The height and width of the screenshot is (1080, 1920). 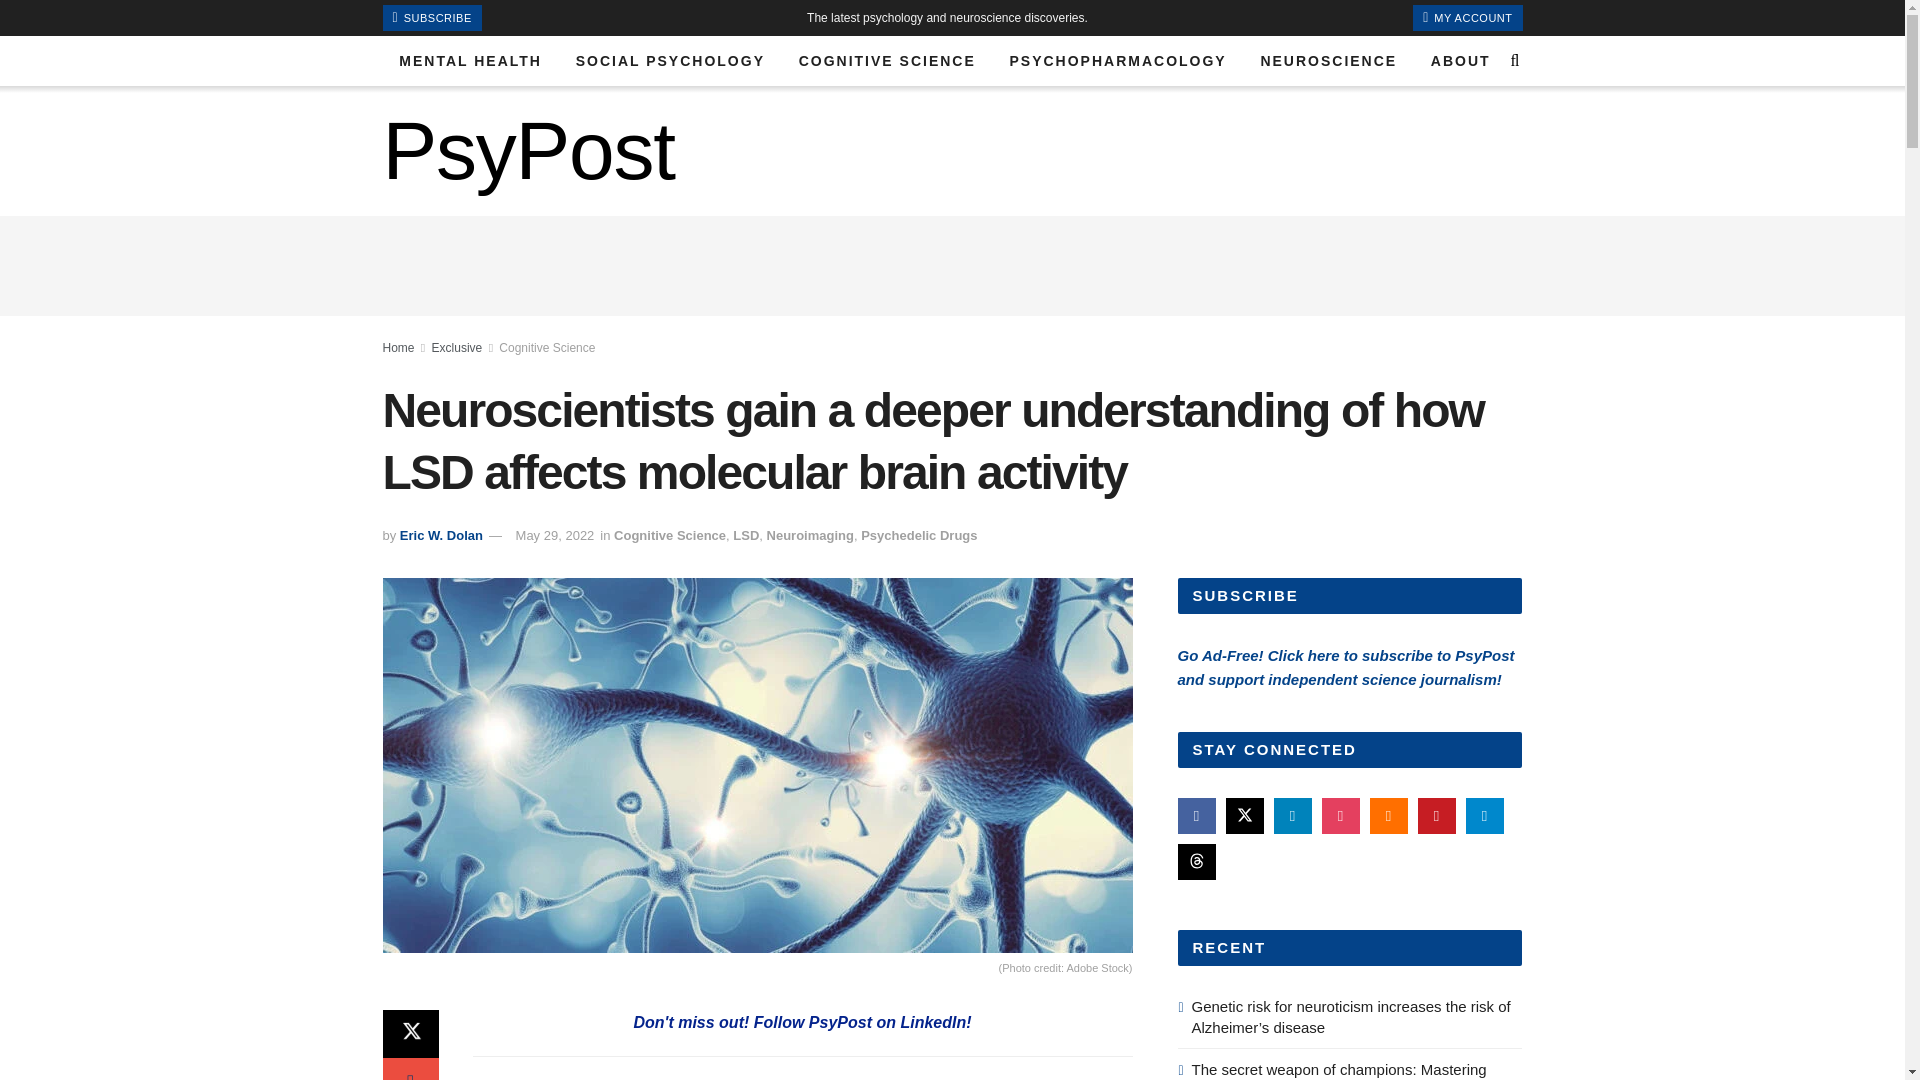 I want to click on PSYCHOPHARMACOLOGY, so click(x=1118, y=60).